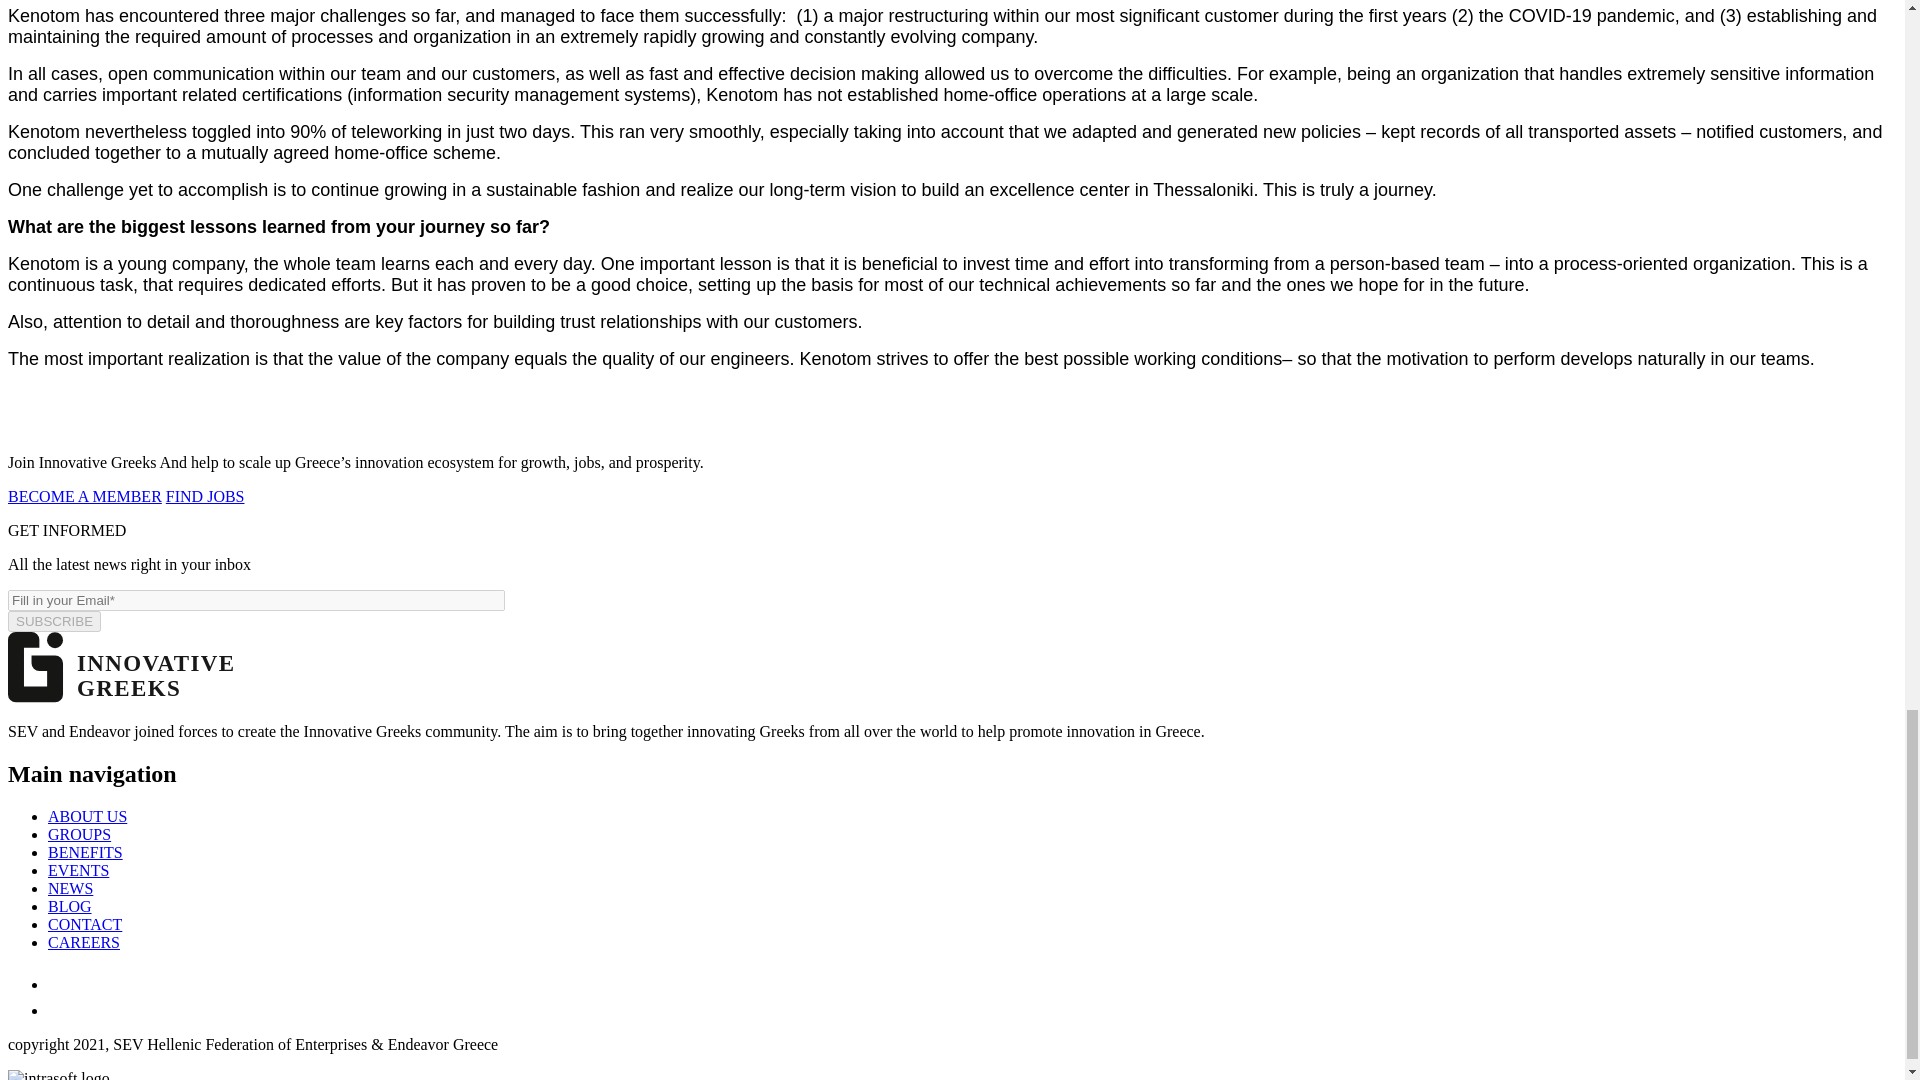 This screenshot has width=1920, height=1080. What do you see at coordinates (70, 888) in the screenshot?
I see `NEWS` at bounding box center [70, 888].